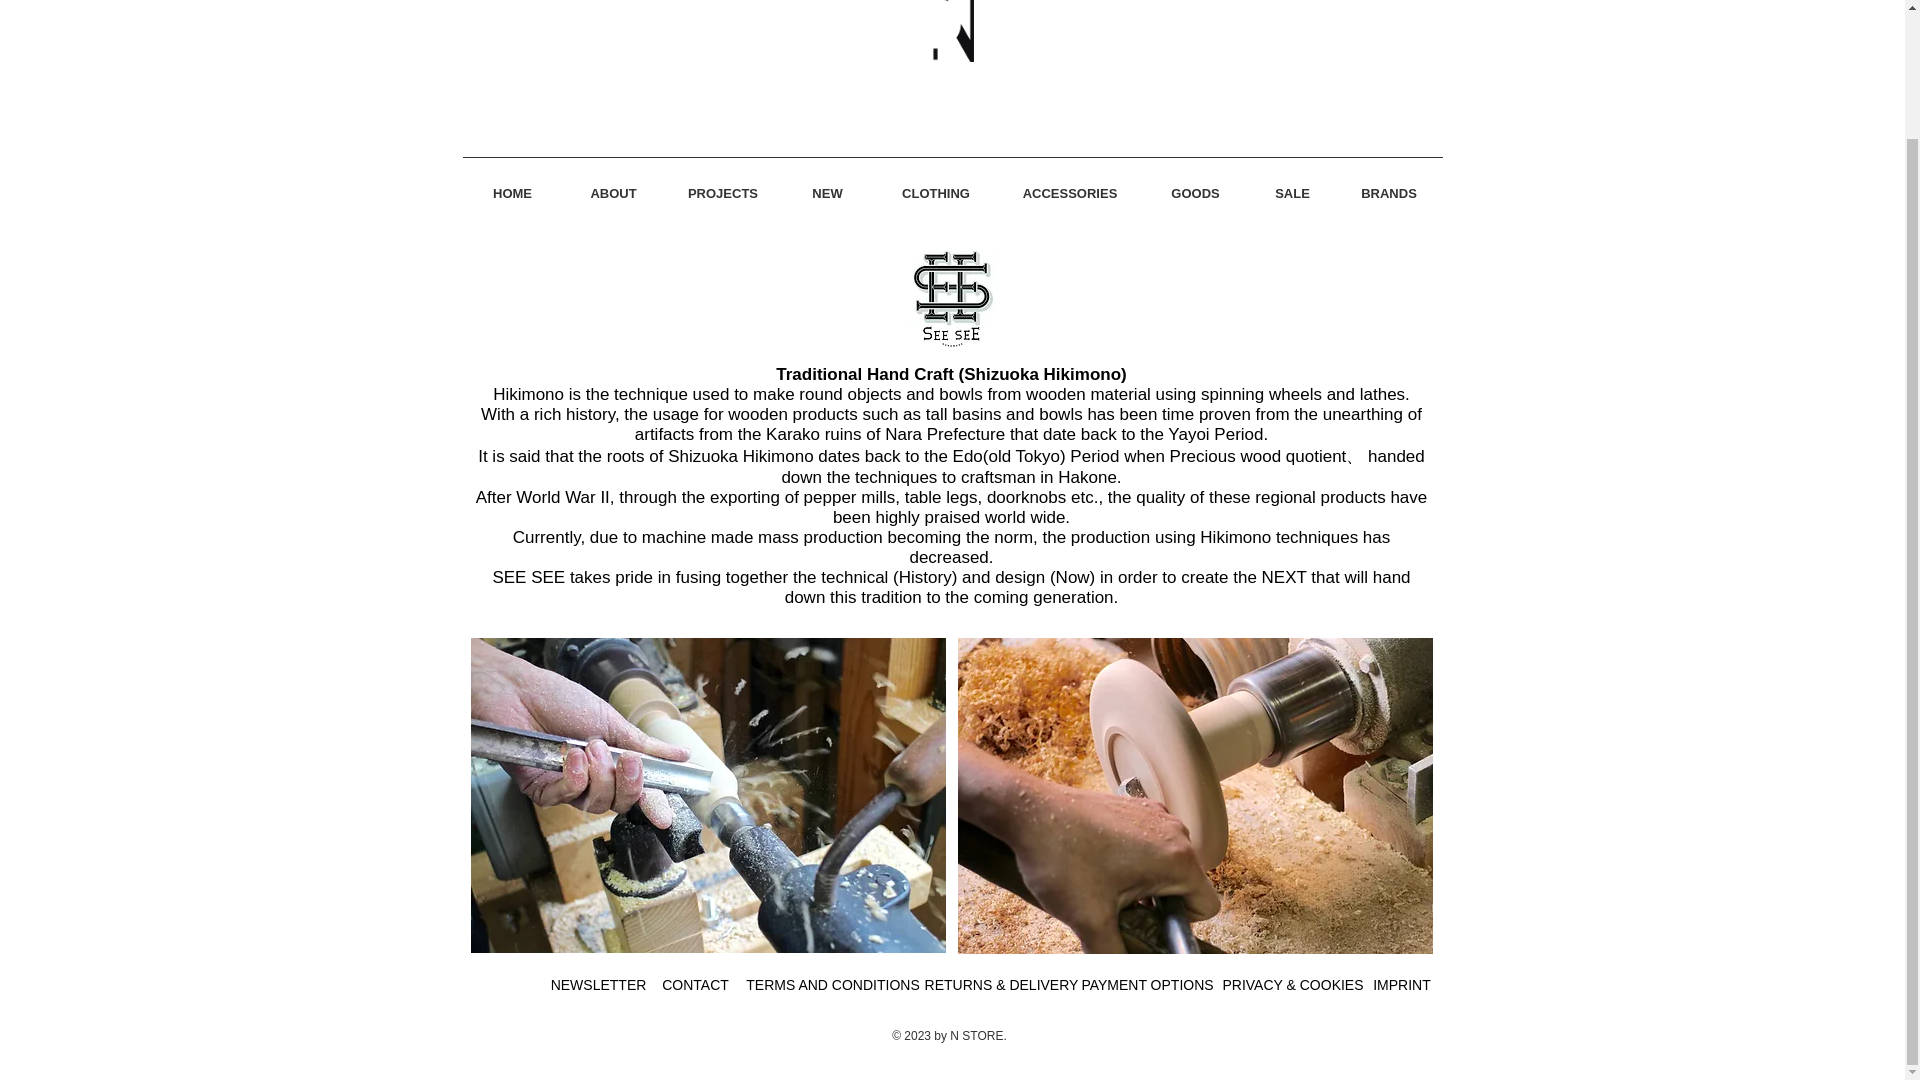 Image resolution: width=1920 pixels, height=1080 pixels. What do you see at coordinates (512, 184) in the screenshot?
I see `HOME` at bounding box center [512, 184].